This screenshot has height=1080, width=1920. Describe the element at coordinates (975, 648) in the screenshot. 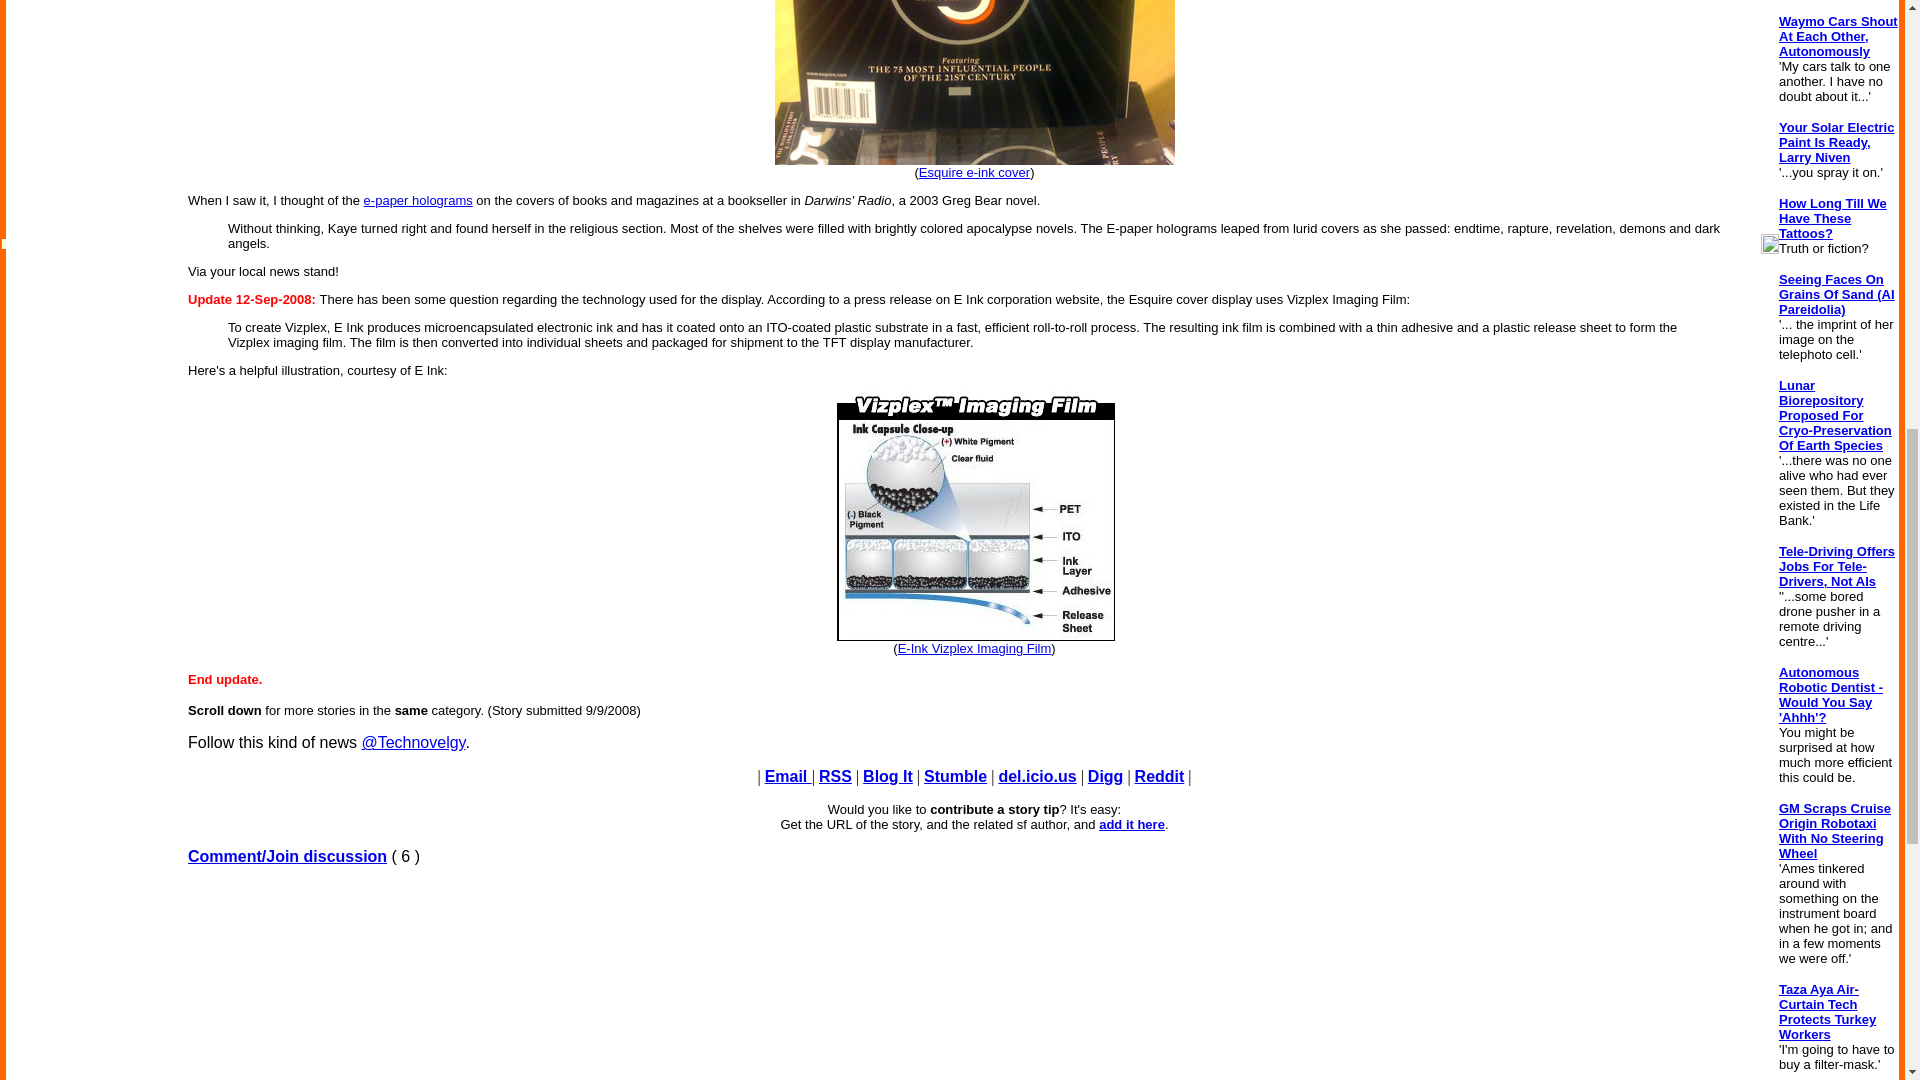

I see `E-Ink Vizplex Imaging Film` at that location.